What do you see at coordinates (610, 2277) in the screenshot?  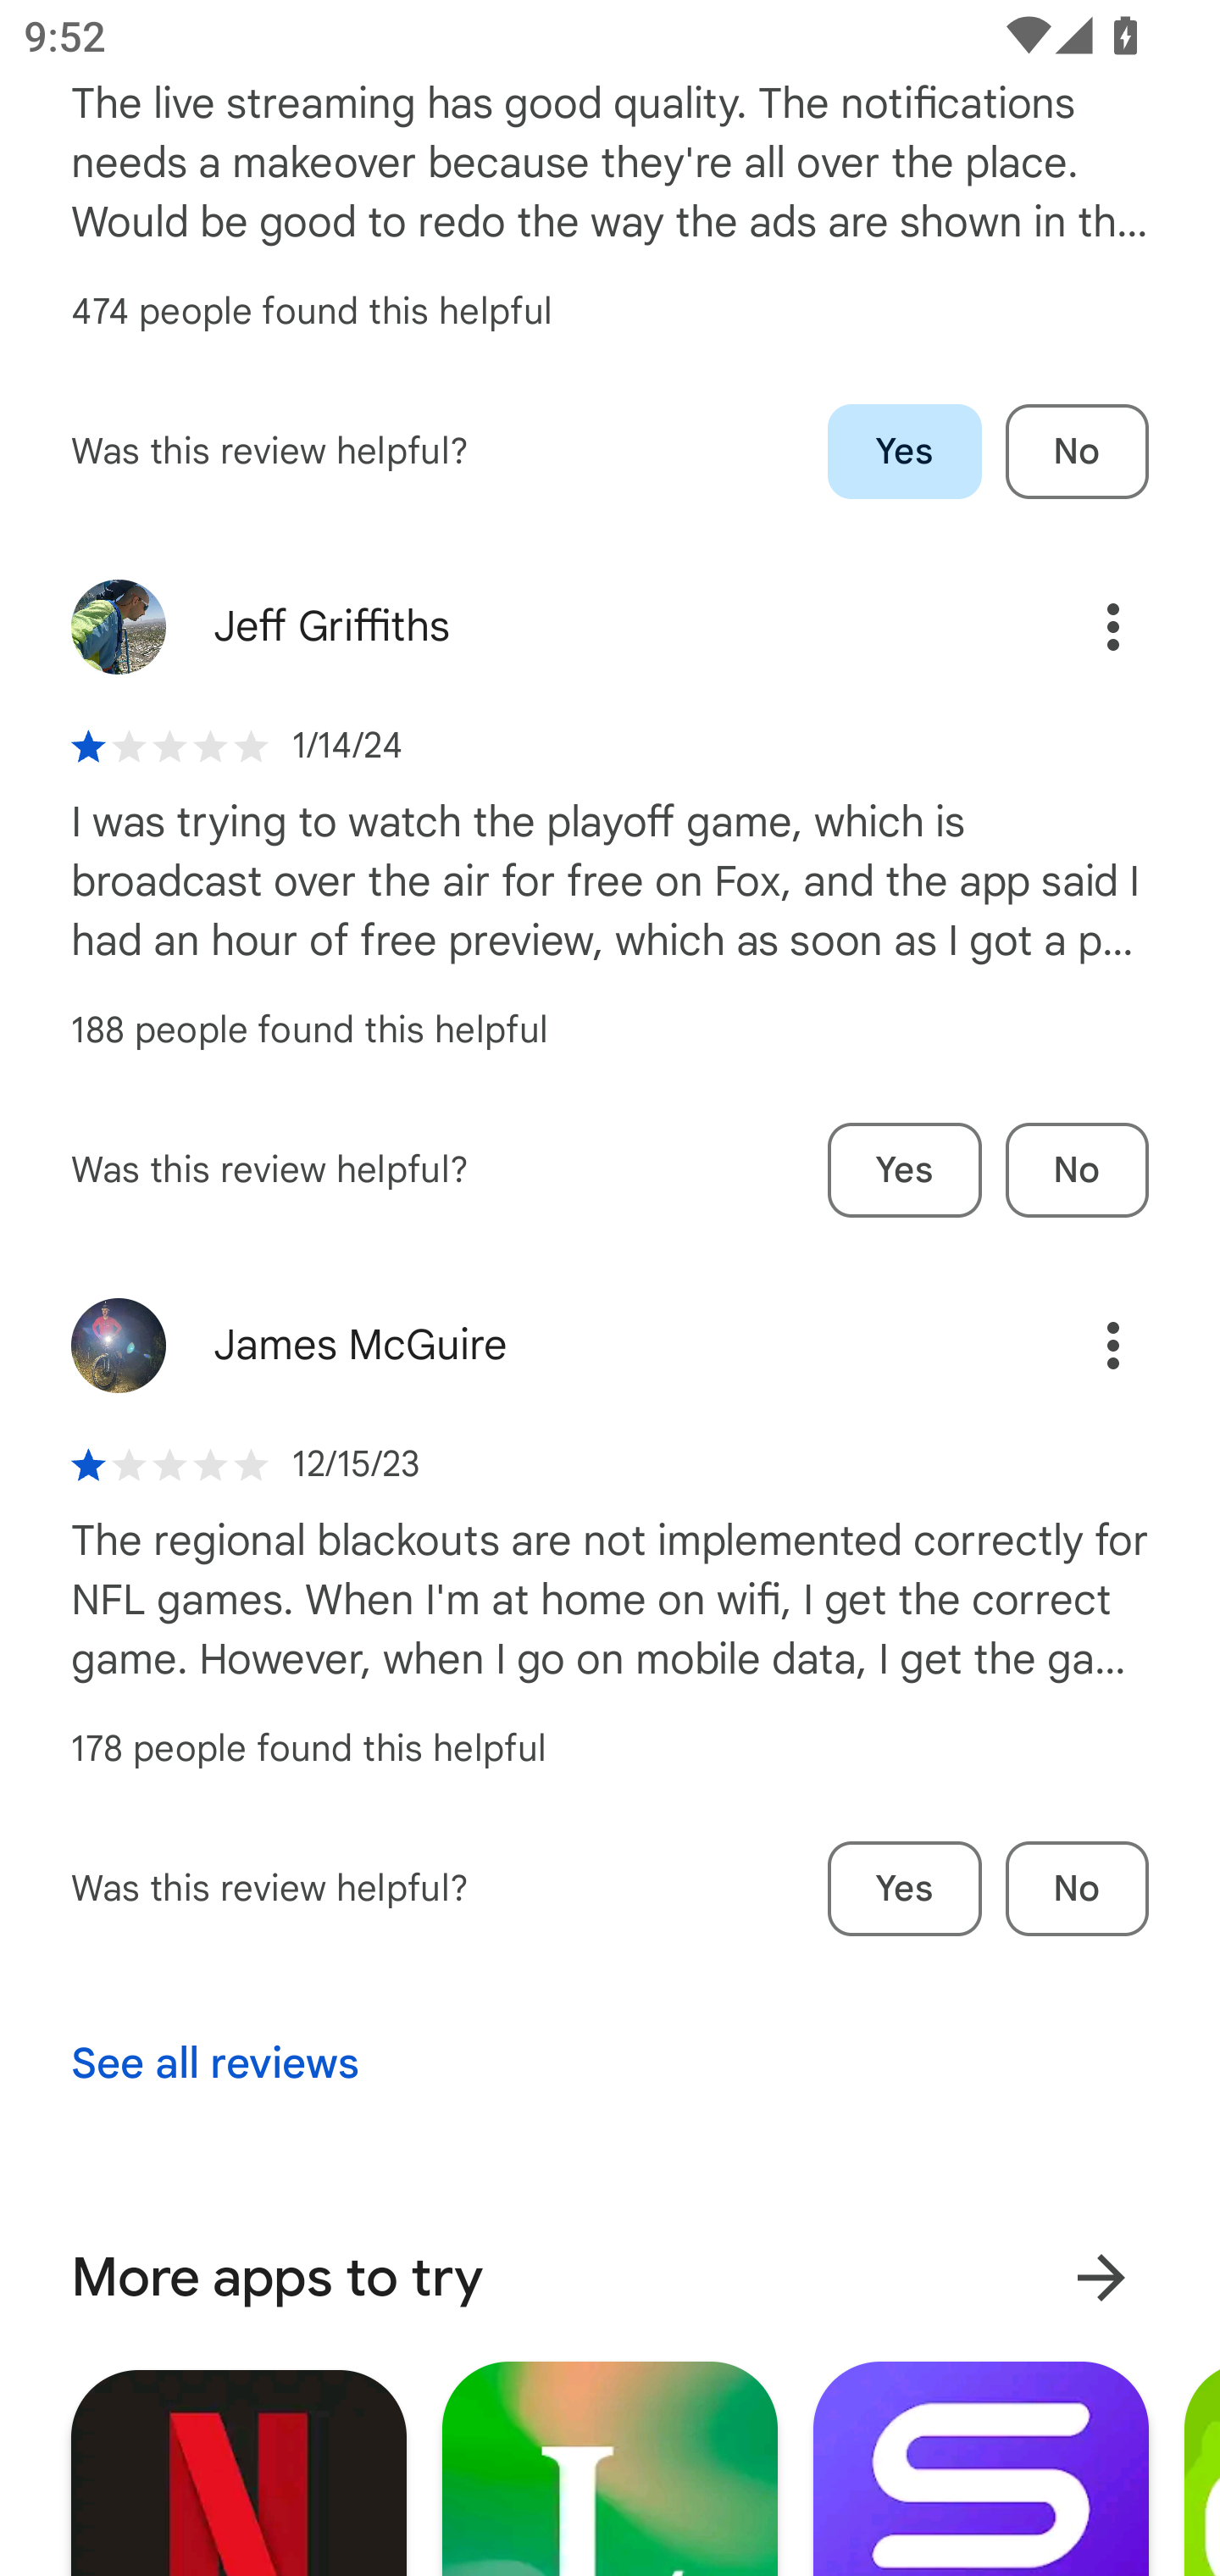 I see `More apps to try More results for More apps to try` at bounding box center [610, 2277].